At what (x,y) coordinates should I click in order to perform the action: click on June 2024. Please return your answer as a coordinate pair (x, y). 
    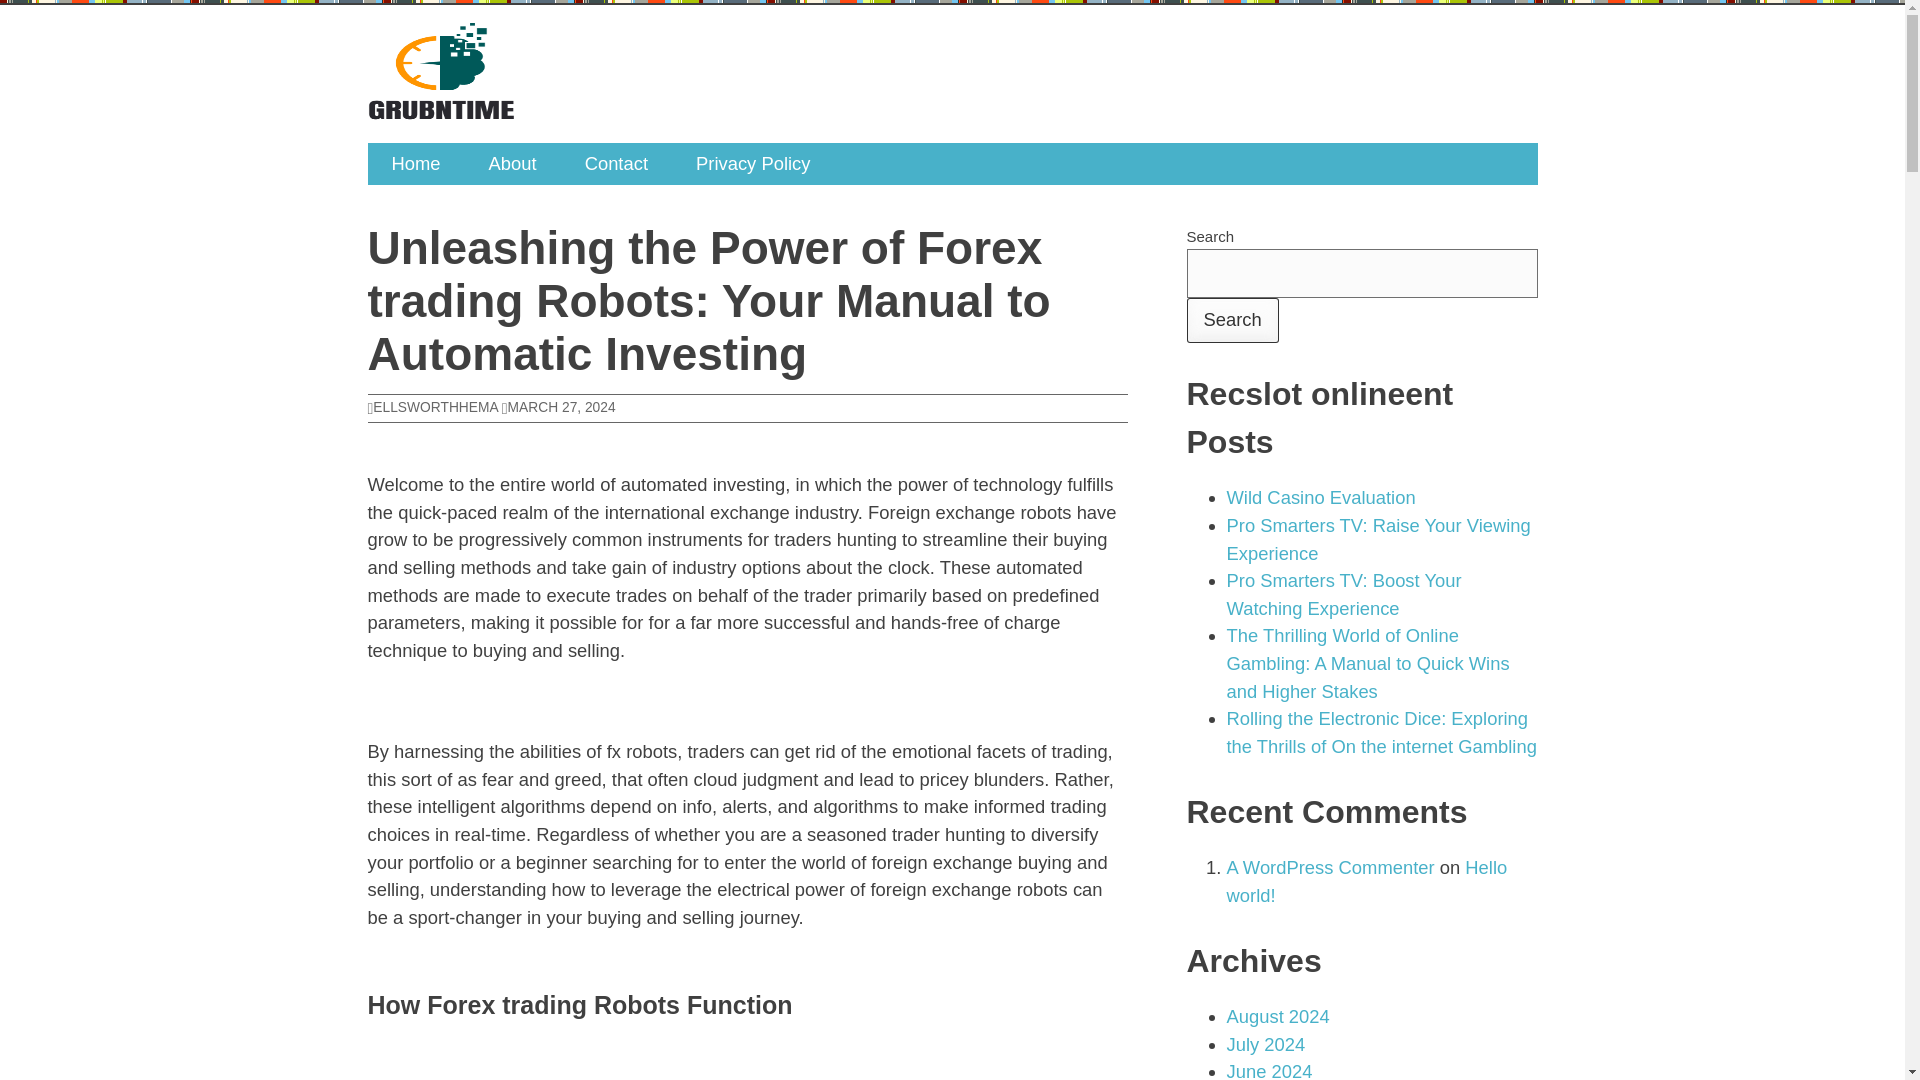
    Looking at the image, I should click on (1268, 1070).